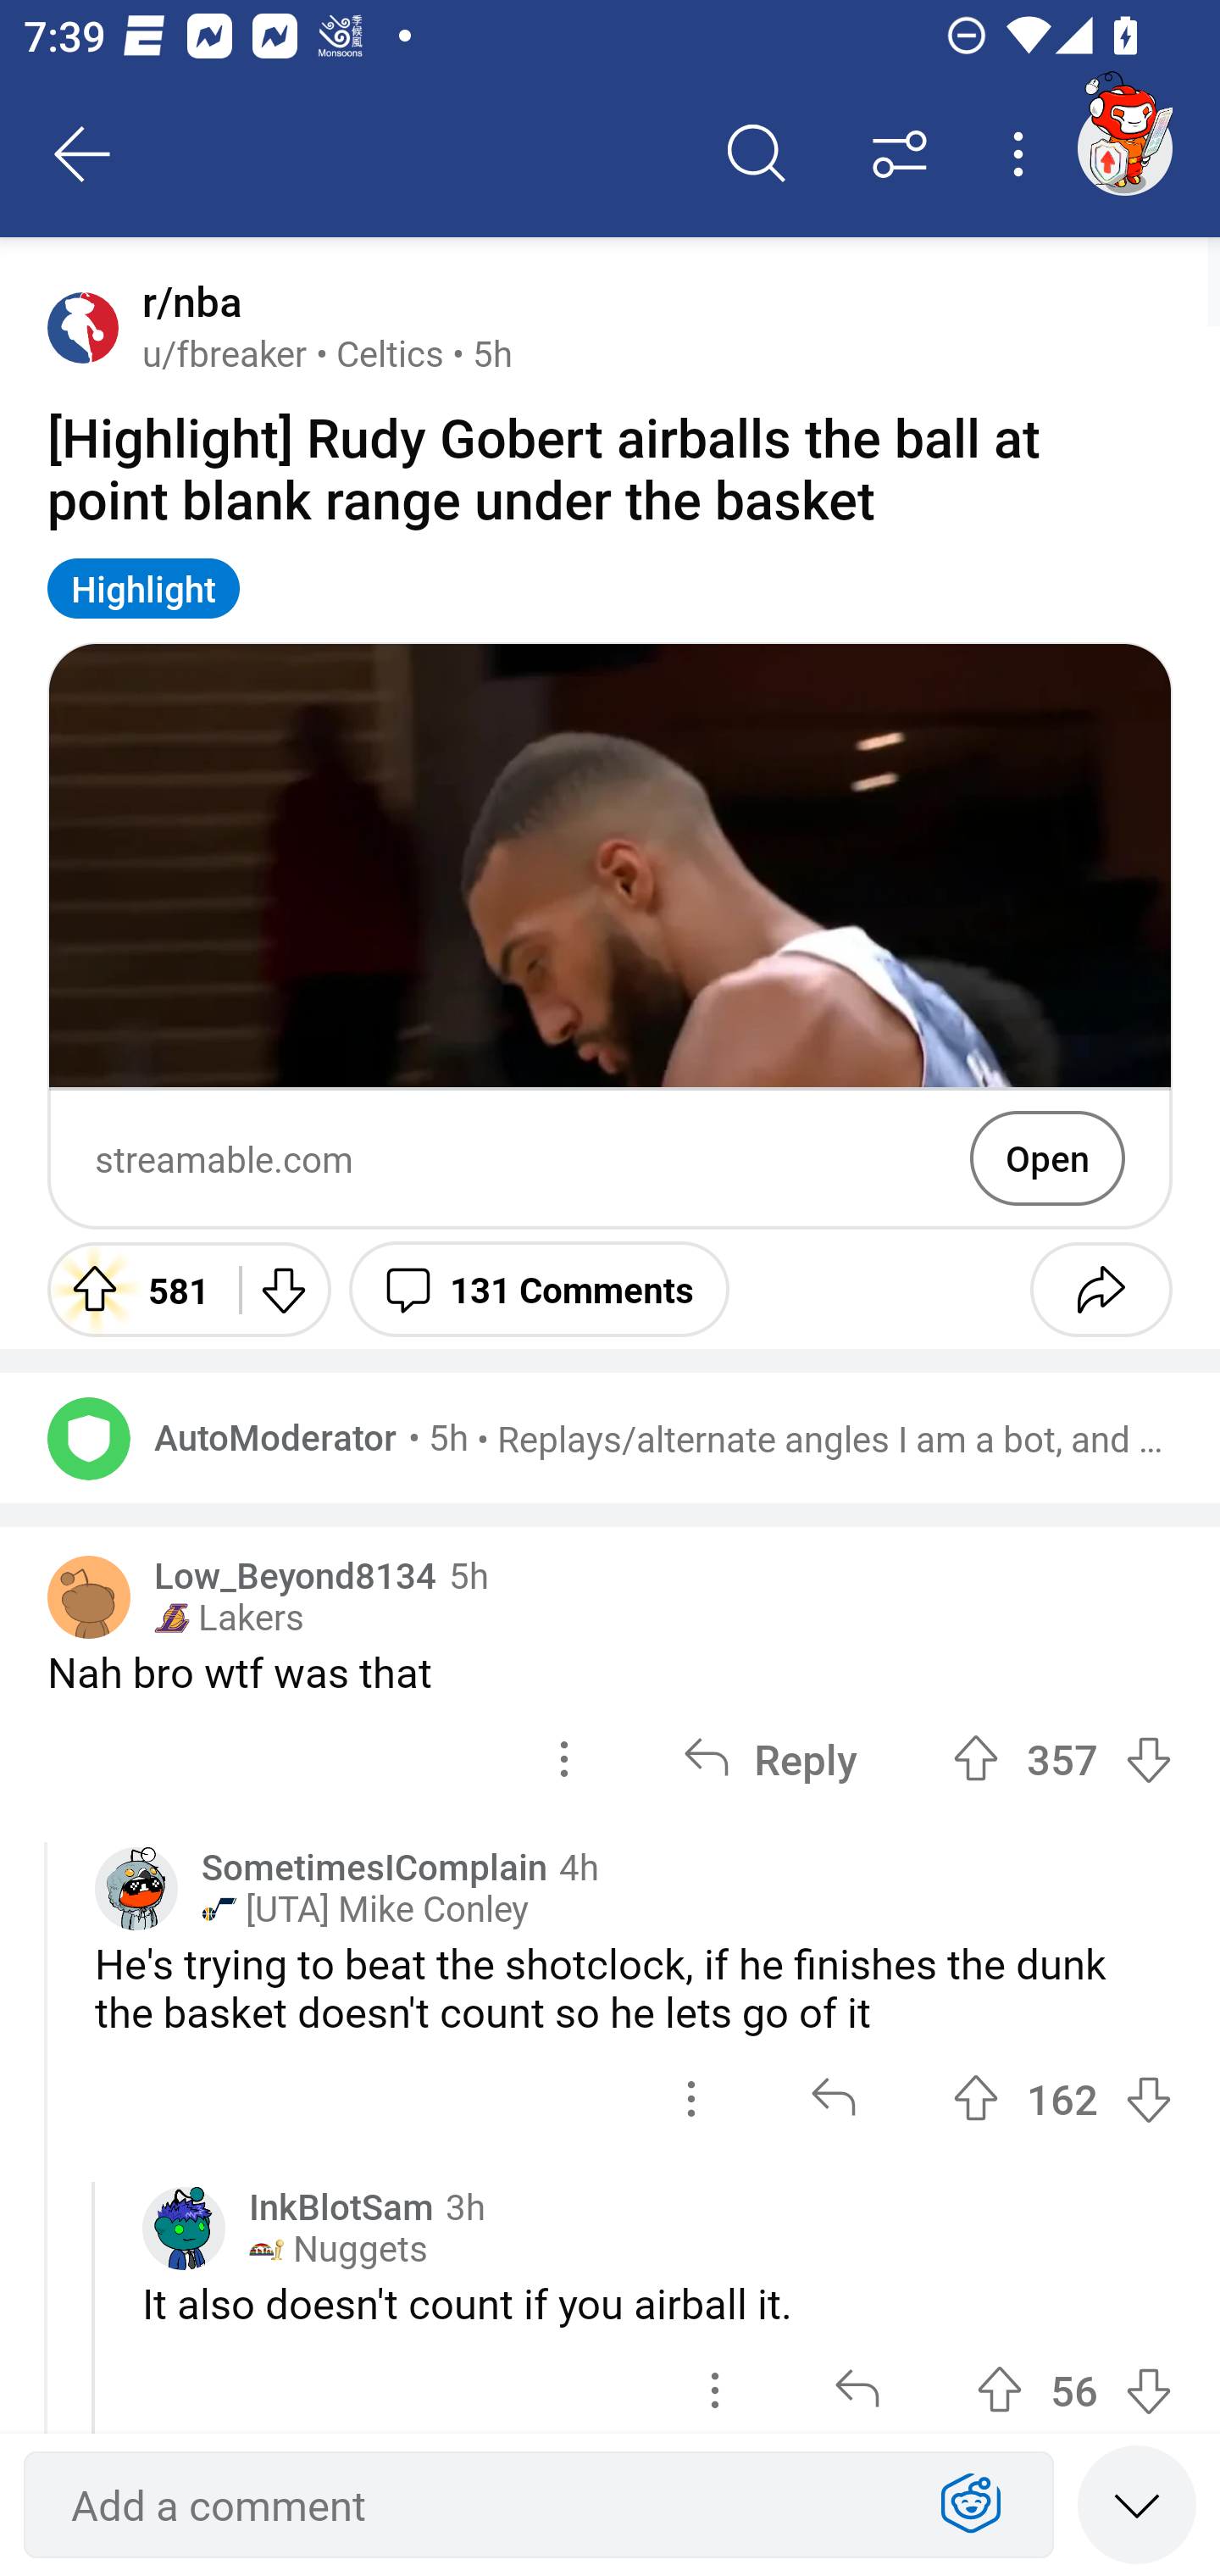 This screenshot has width=1220, height=2576. Describe the element at coordinates (657, 2303) in the screenshot. I see `It also doesn't count if you airball it.` at that location.